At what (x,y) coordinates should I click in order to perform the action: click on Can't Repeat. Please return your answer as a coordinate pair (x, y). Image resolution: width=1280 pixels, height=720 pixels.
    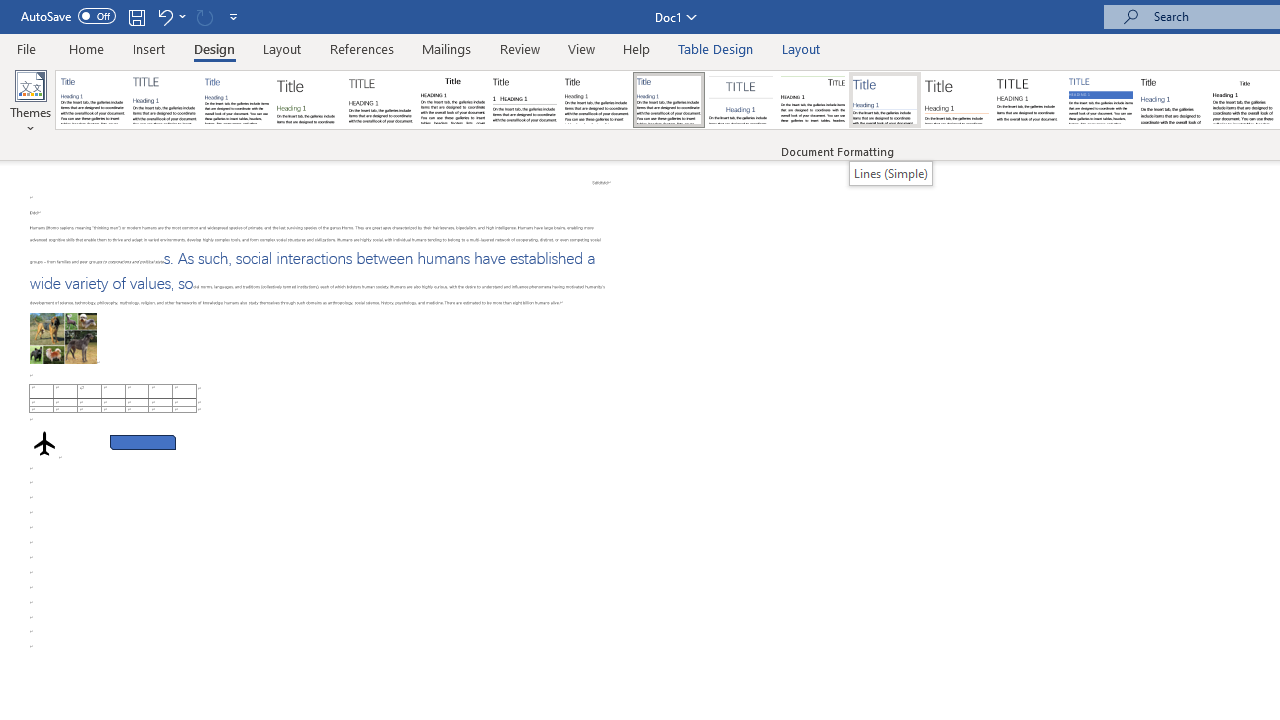
    Looking at the image, I should click on (204, 16).